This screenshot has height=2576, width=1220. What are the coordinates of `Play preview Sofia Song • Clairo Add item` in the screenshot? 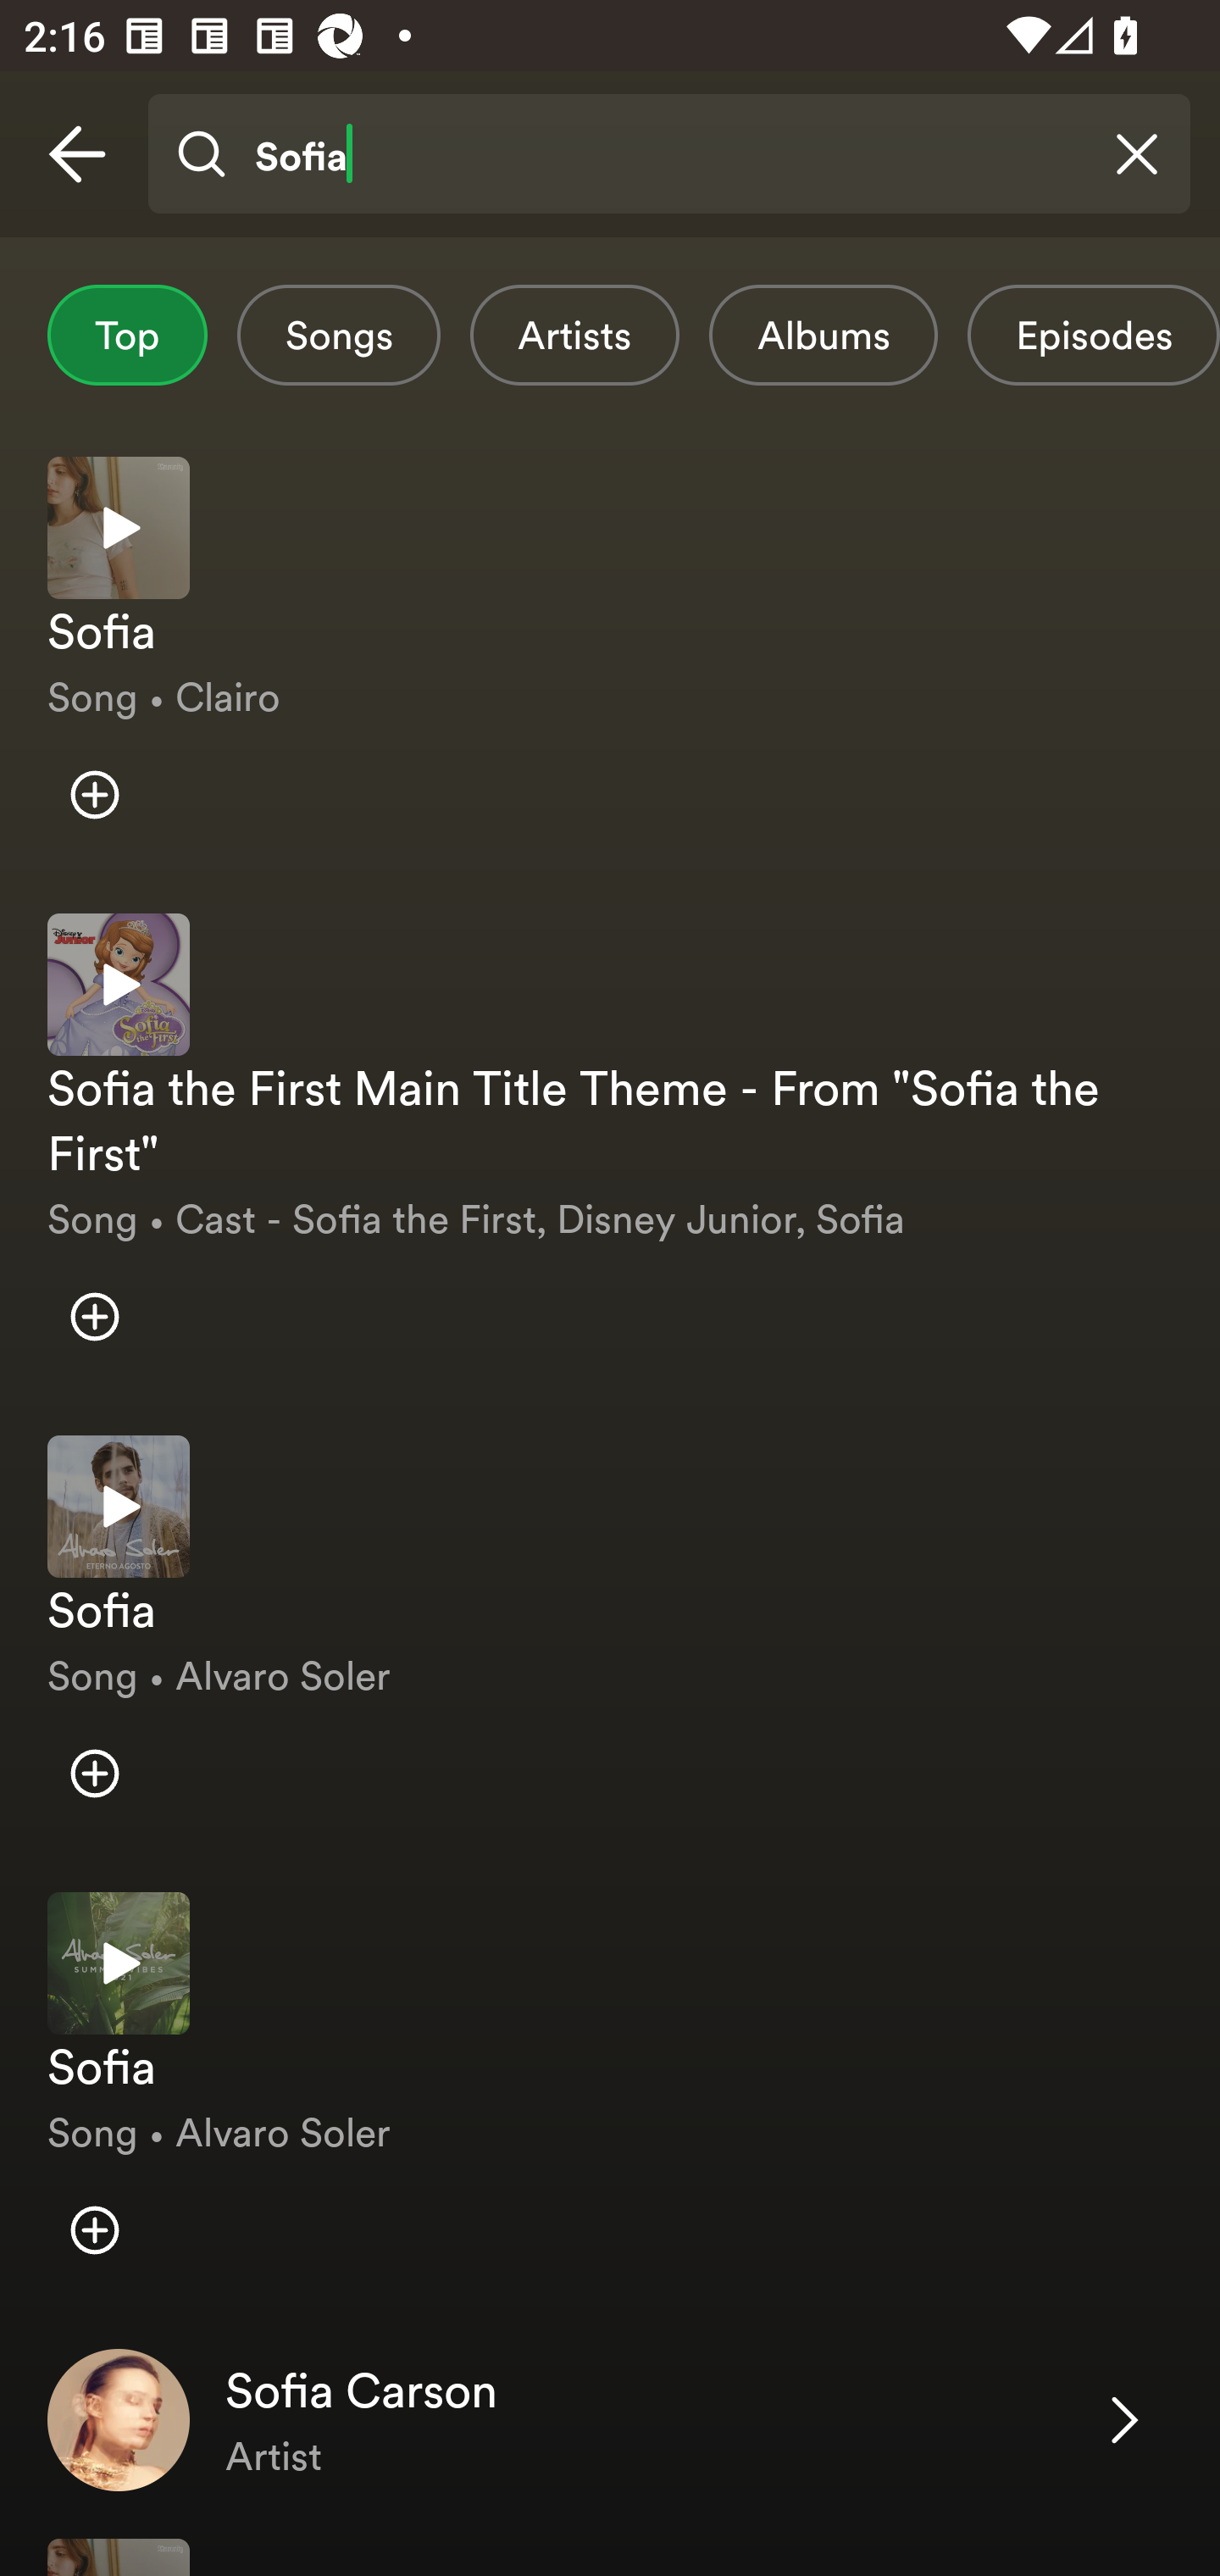 It's located at (610, 660).